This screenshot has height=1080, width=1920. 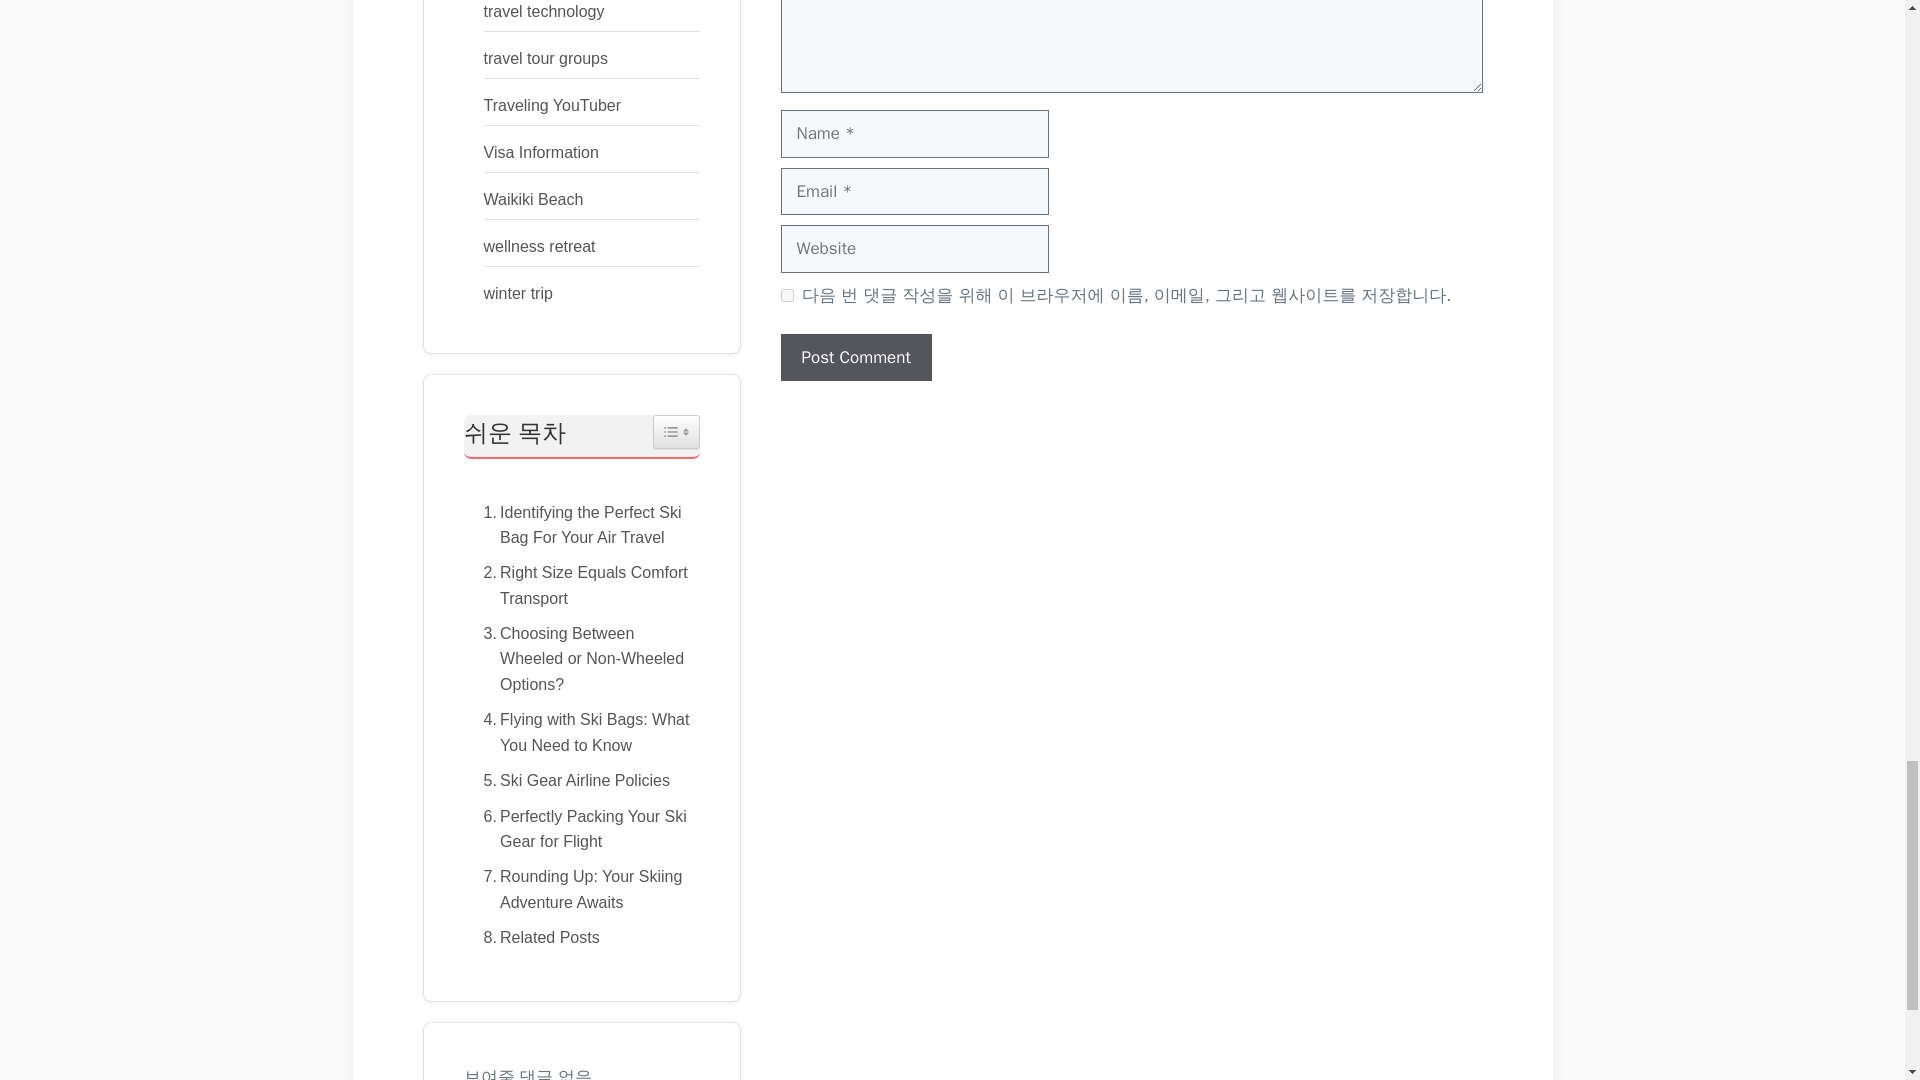 What do you see at coordinates (582, 829) in the screenshot?
I see `Perfectly Packing Your Ski Gear for Flight` at bounding box center [582, 829].